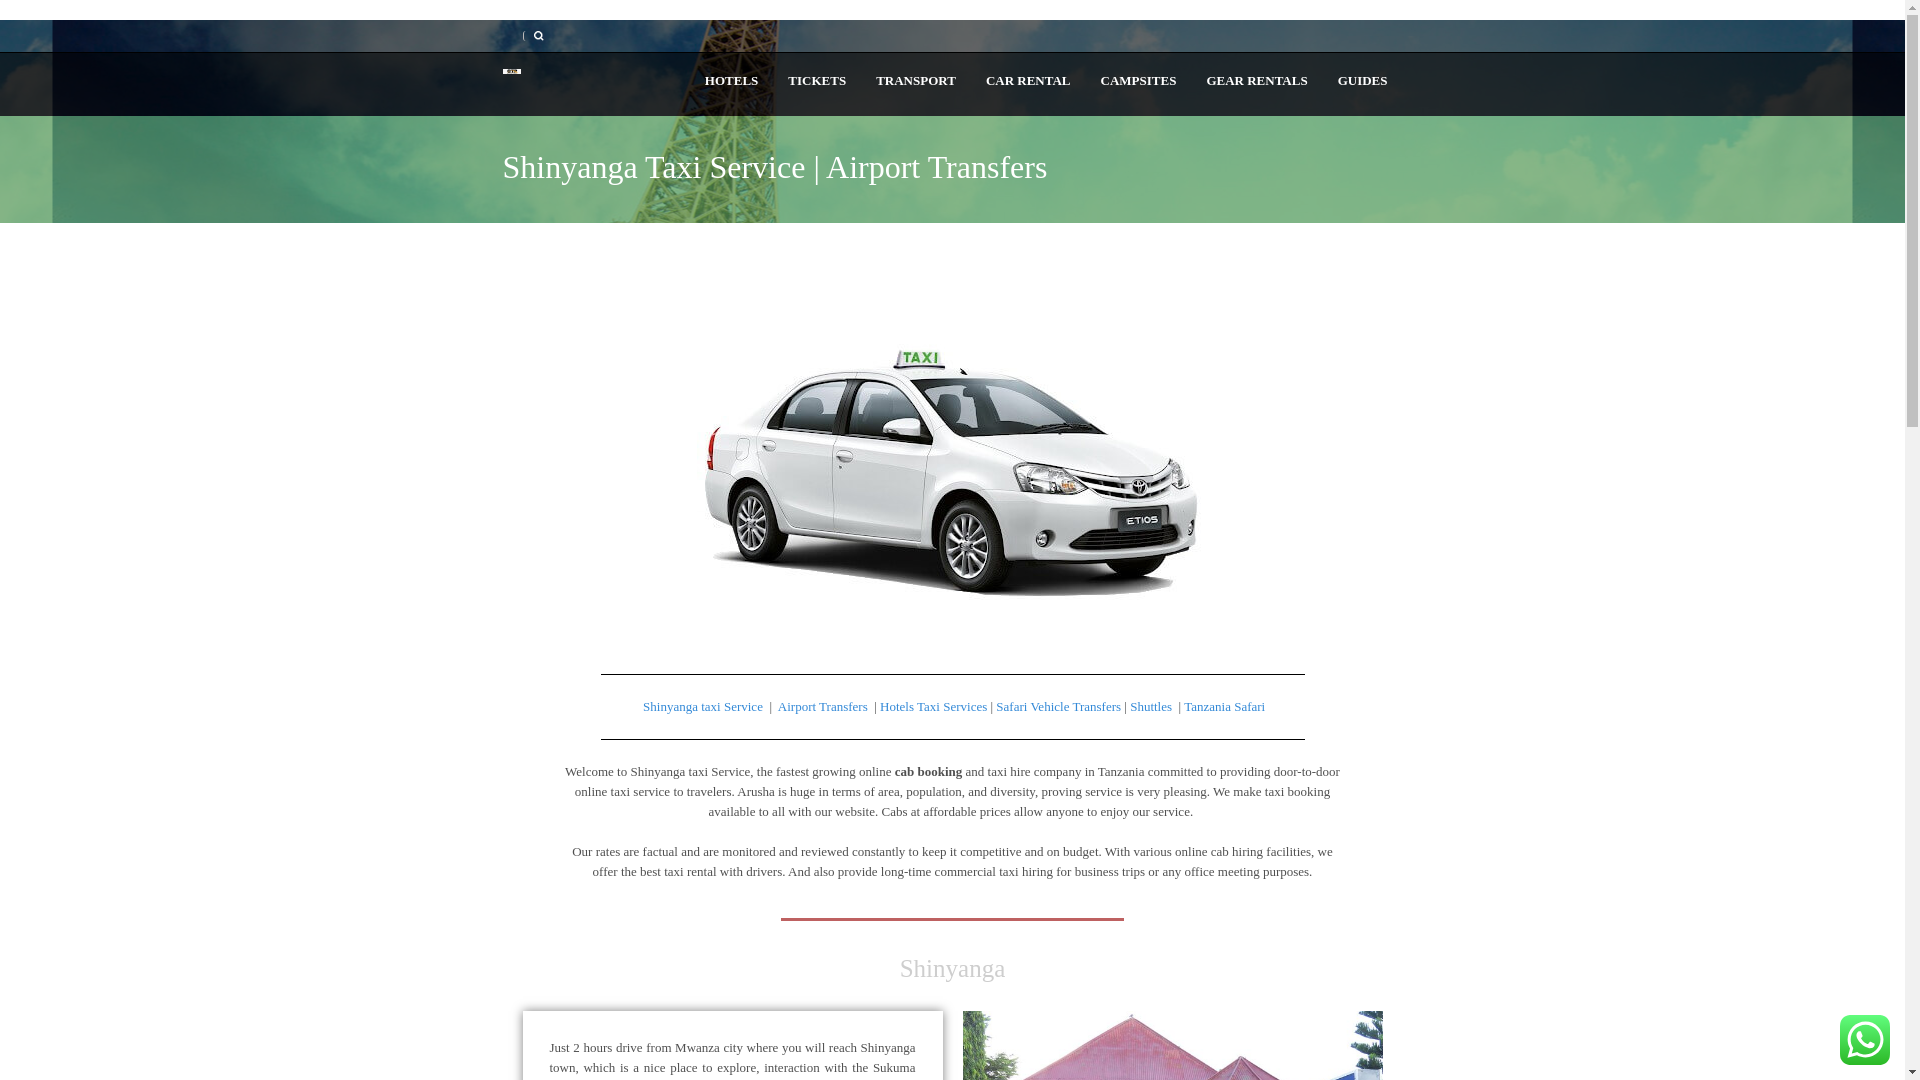 This screenshot has height=1080, width=1920. Describe the element at coordinates (932, 706) in the screenshot. I see `Hotels Taxi Services` at that location.